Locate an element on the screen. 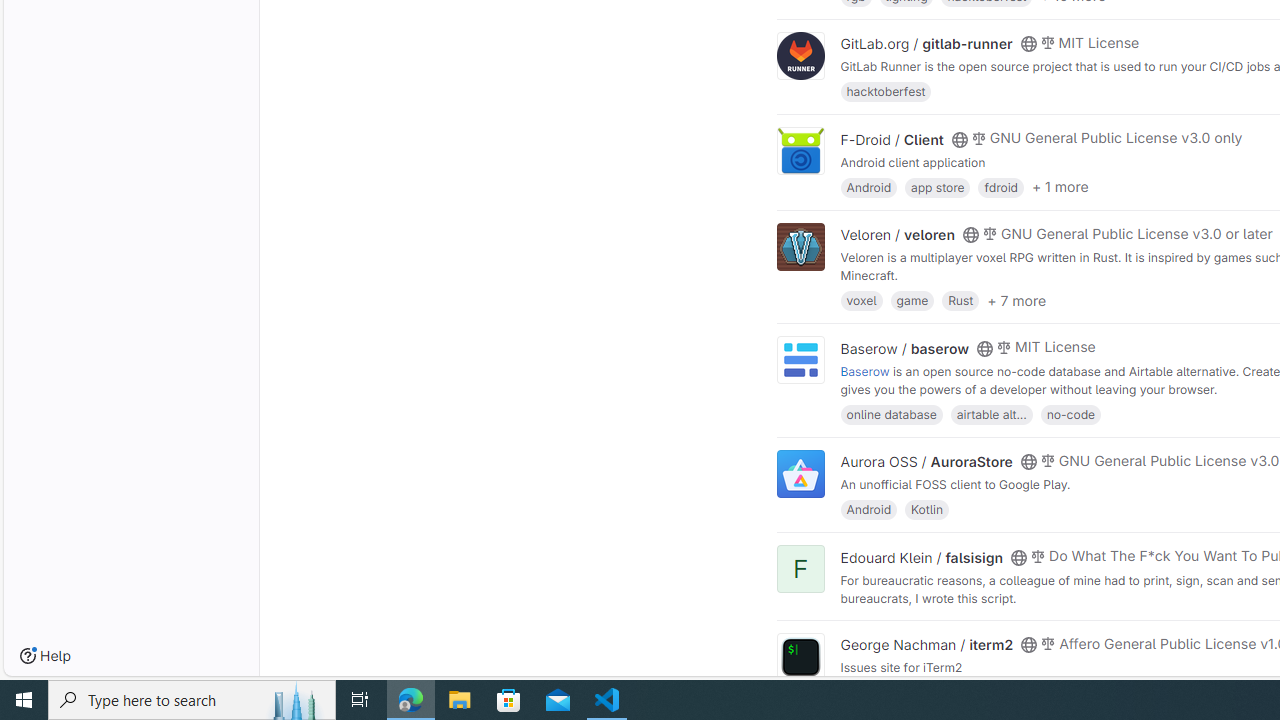 The image size is (1280, 720). Kotlin is located at coordinates (927, 508).